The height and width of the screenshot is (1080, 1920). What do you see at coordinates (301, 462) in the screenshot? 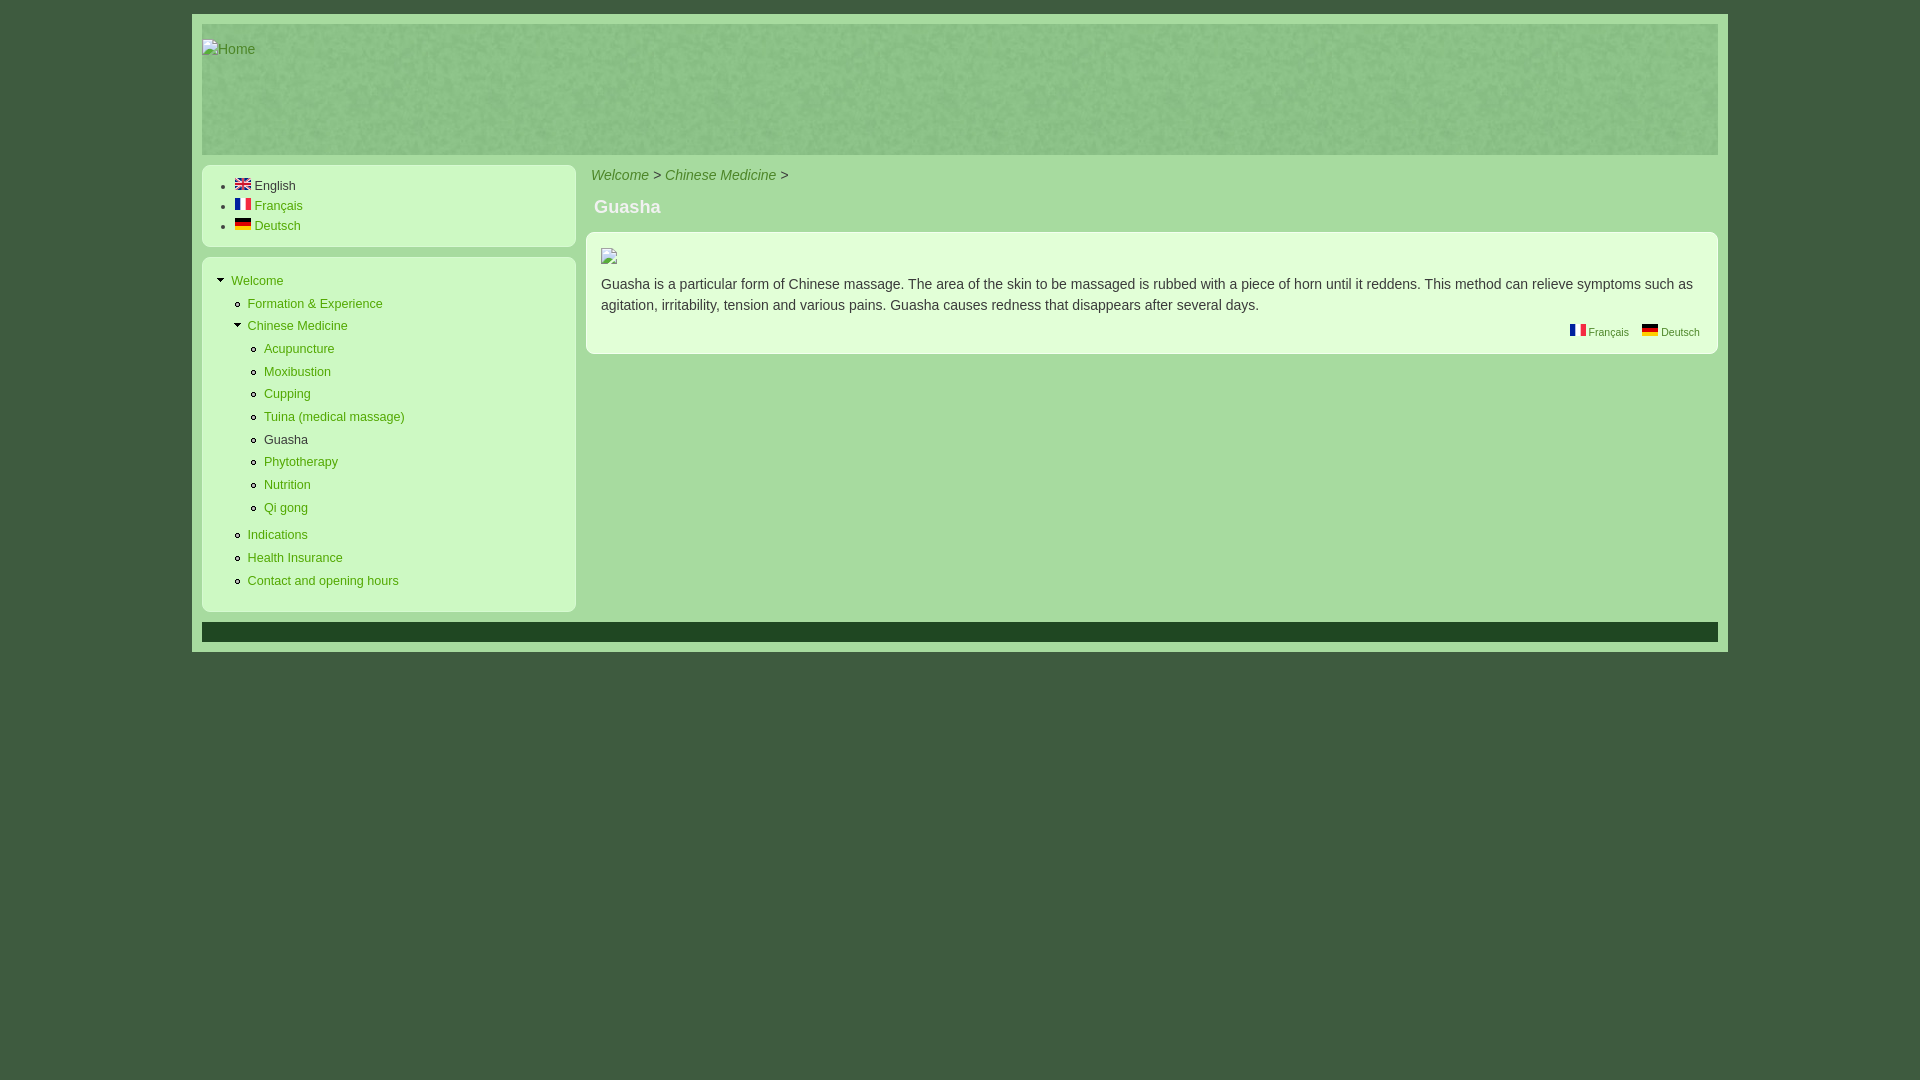
I see `Phytotherapy` at bounding box center [301, 462].